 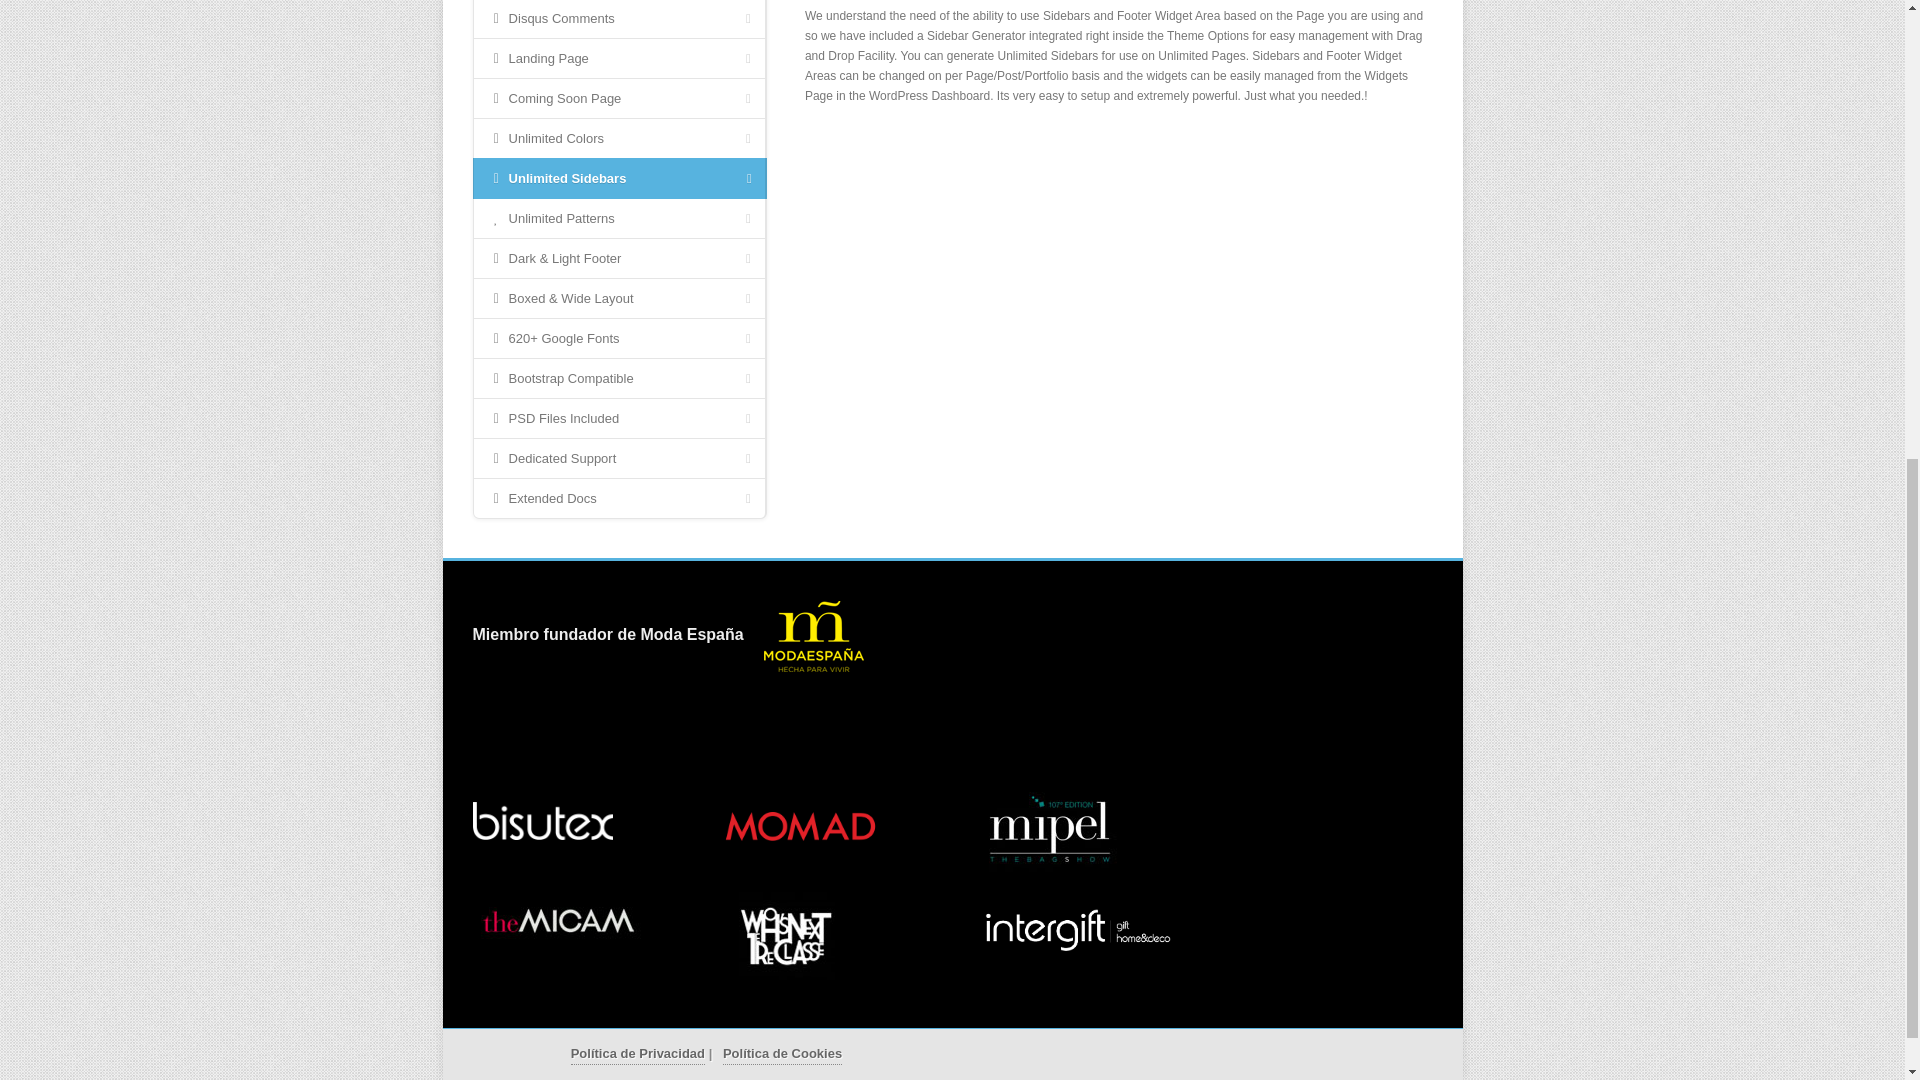 I want to click on PSD Files Included, so click(x=619, y=418).